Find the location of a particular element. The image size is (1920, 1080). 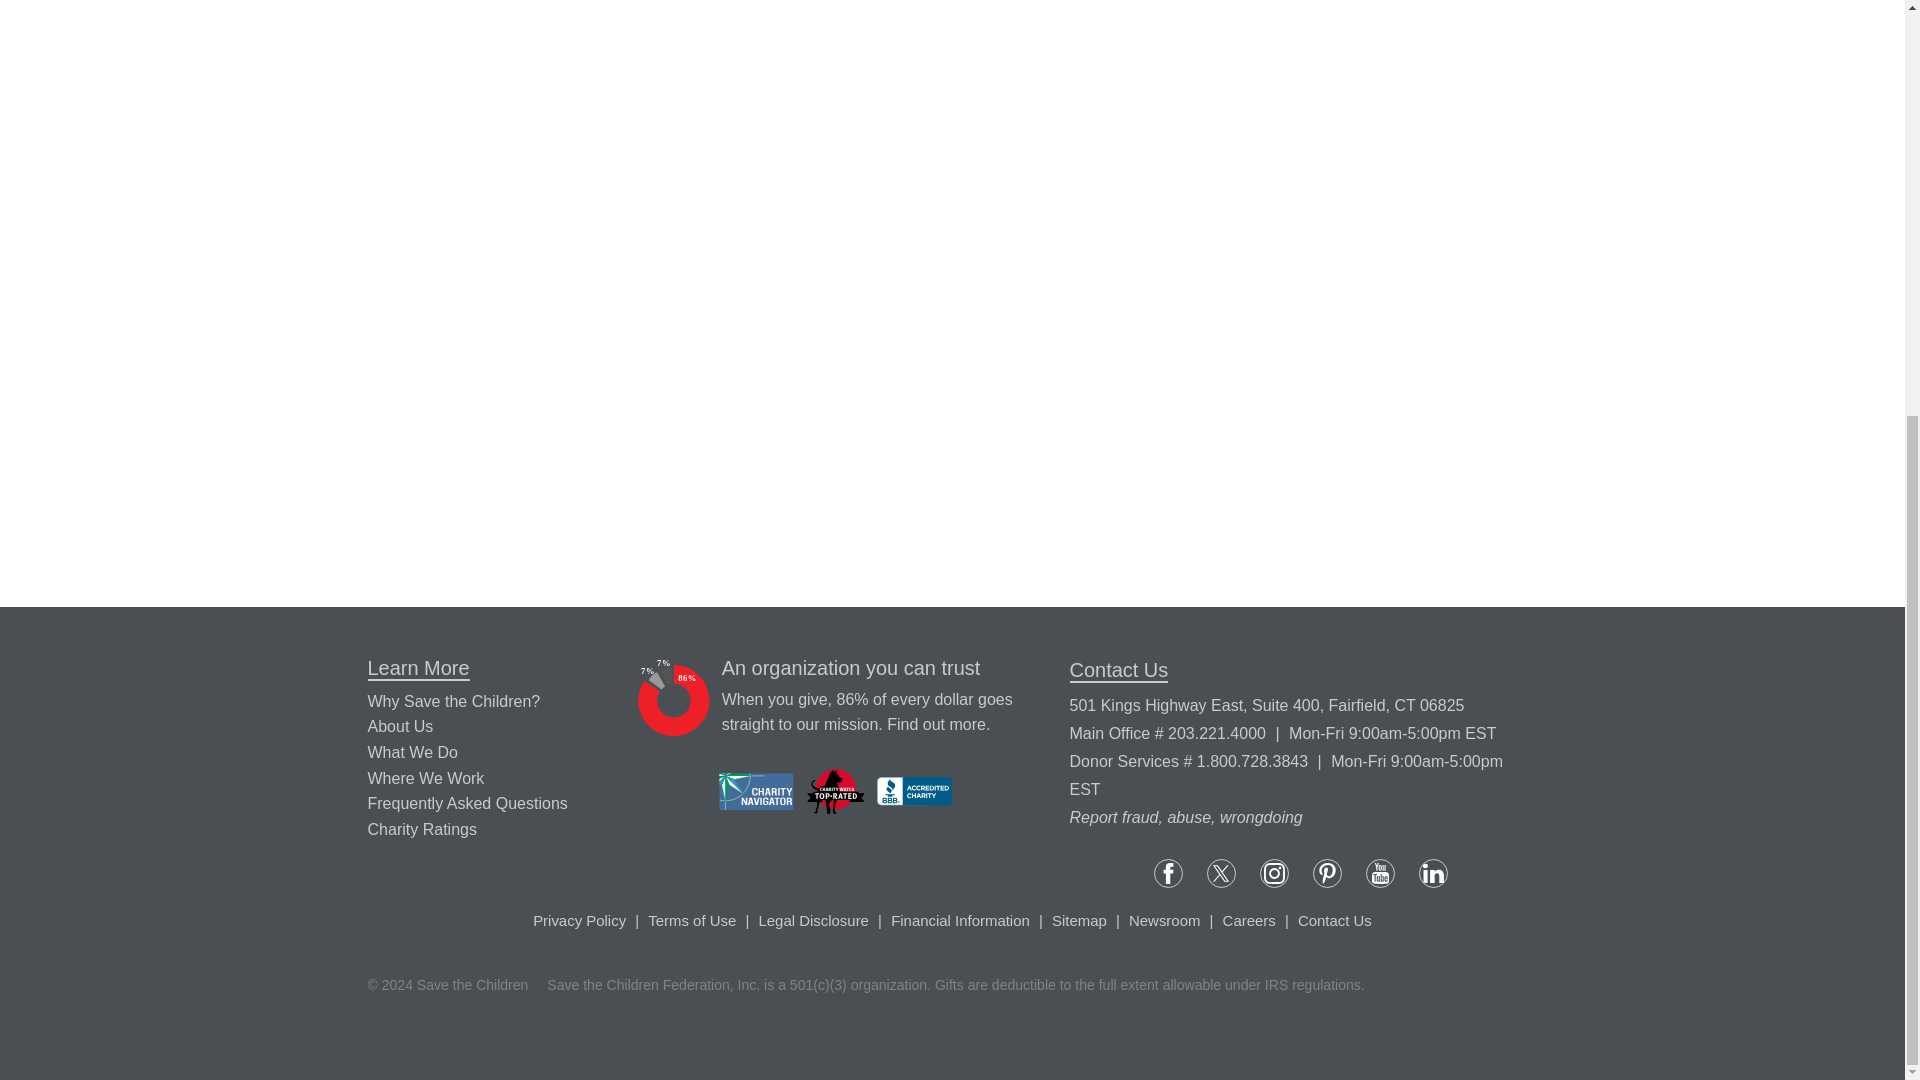

Facebook is located at coordinates (1168, 872).